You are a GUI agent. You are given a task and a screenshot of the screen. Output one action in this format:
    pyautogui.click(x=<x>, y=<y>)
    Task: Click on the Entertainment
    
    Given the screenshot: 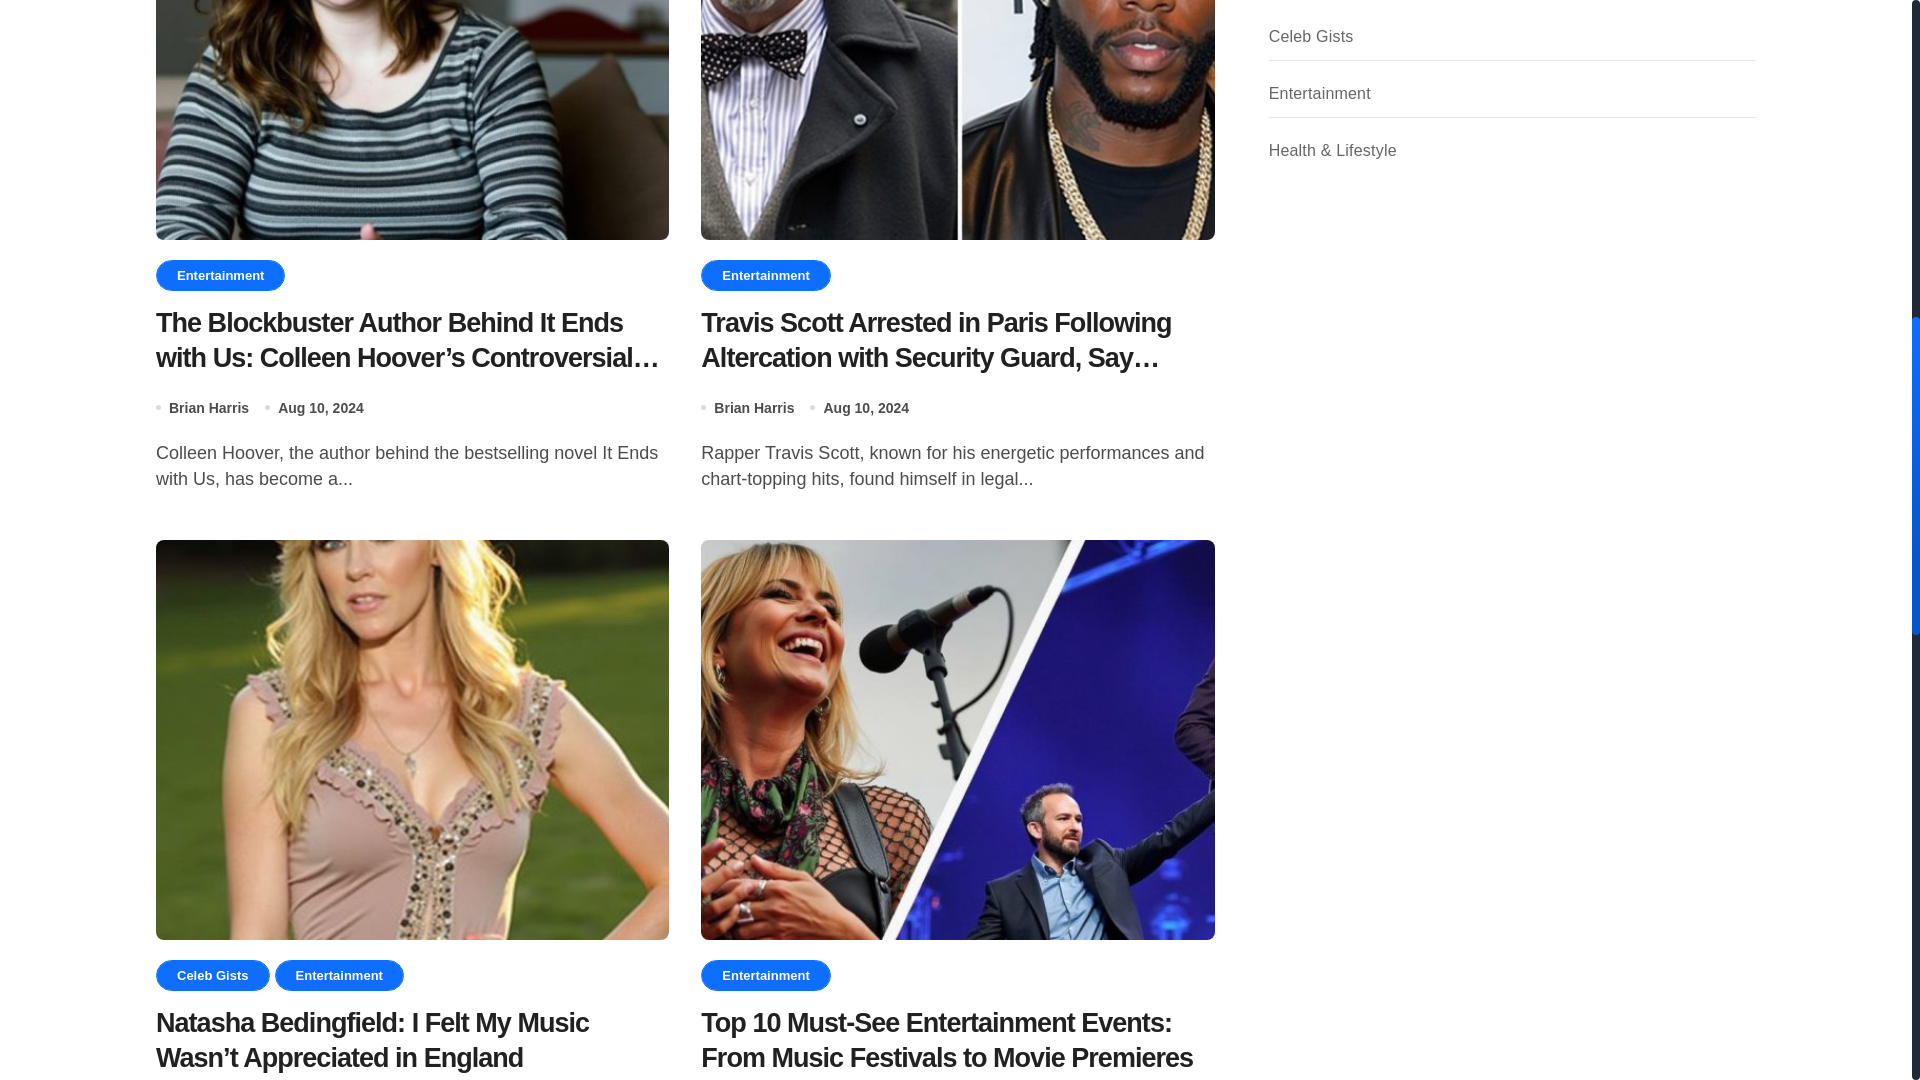 What is the action you would take?
    pyautogui.click(x=764, y=976)
    